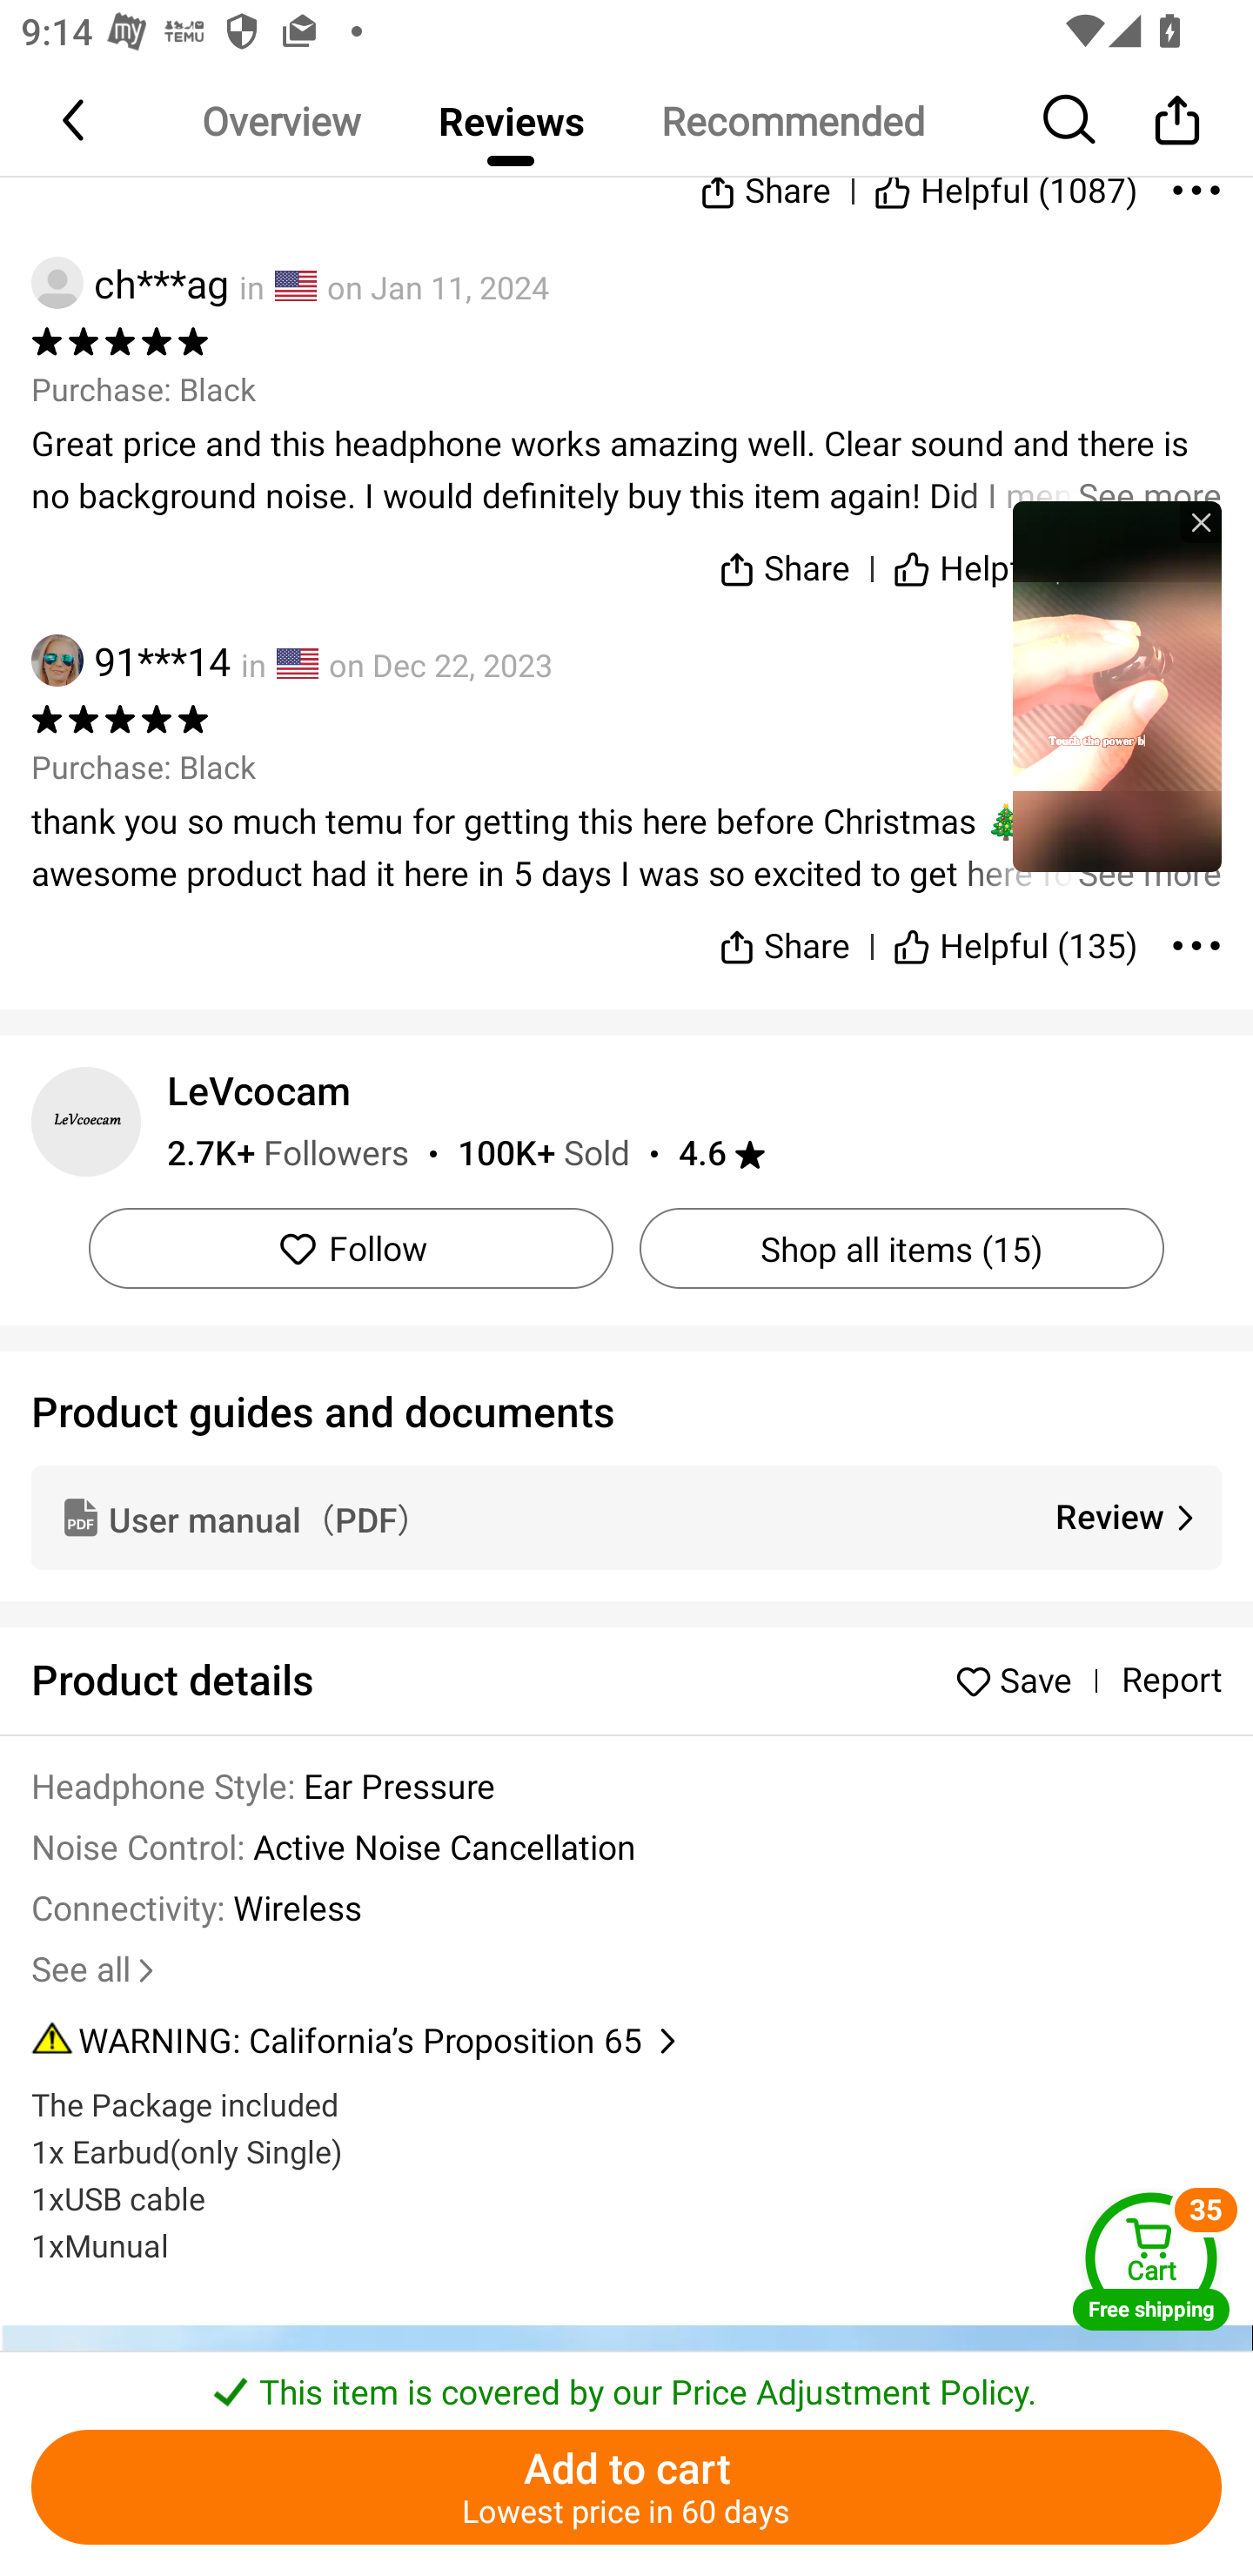  Describe the element at coordinates (626, 471) in the screenshot. I see `See more` at that location.